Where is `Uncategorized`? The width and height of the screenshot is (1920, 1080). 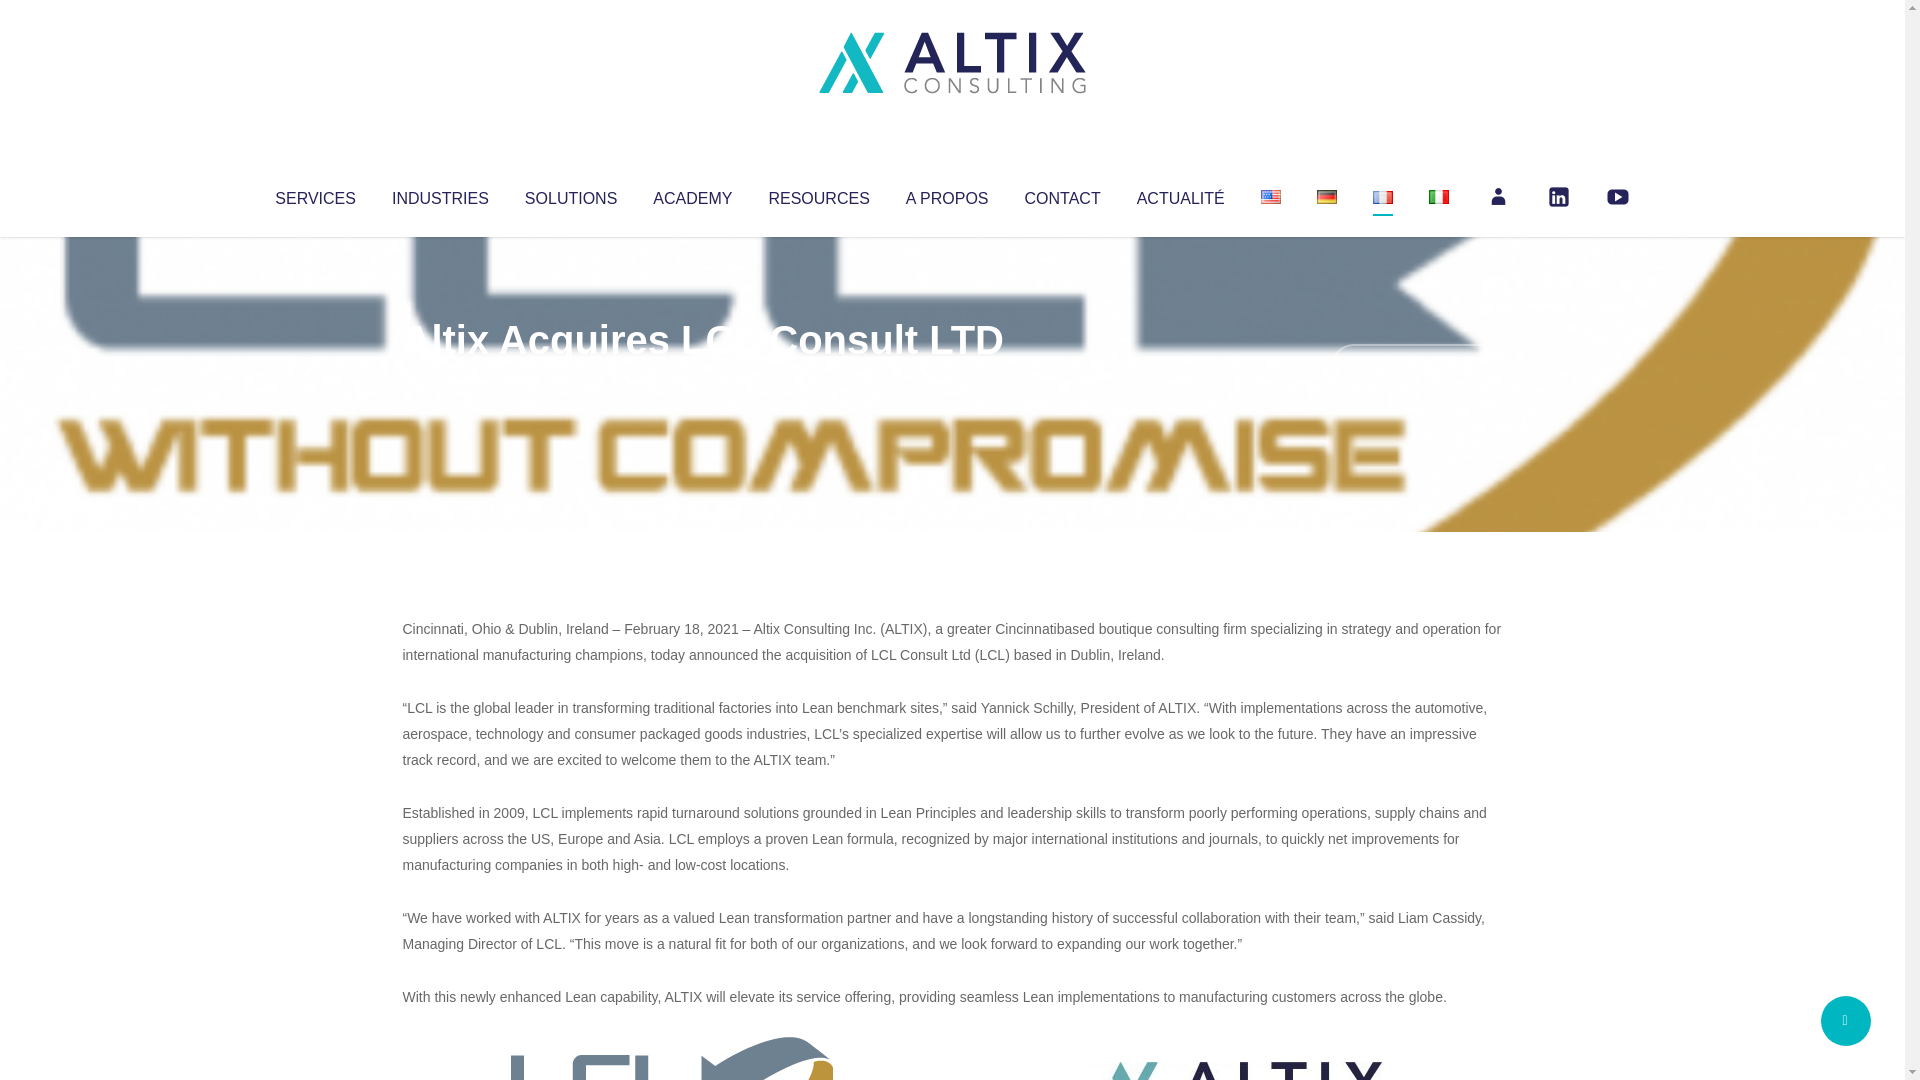
Uncategorized is located at coordinates (699, 380).